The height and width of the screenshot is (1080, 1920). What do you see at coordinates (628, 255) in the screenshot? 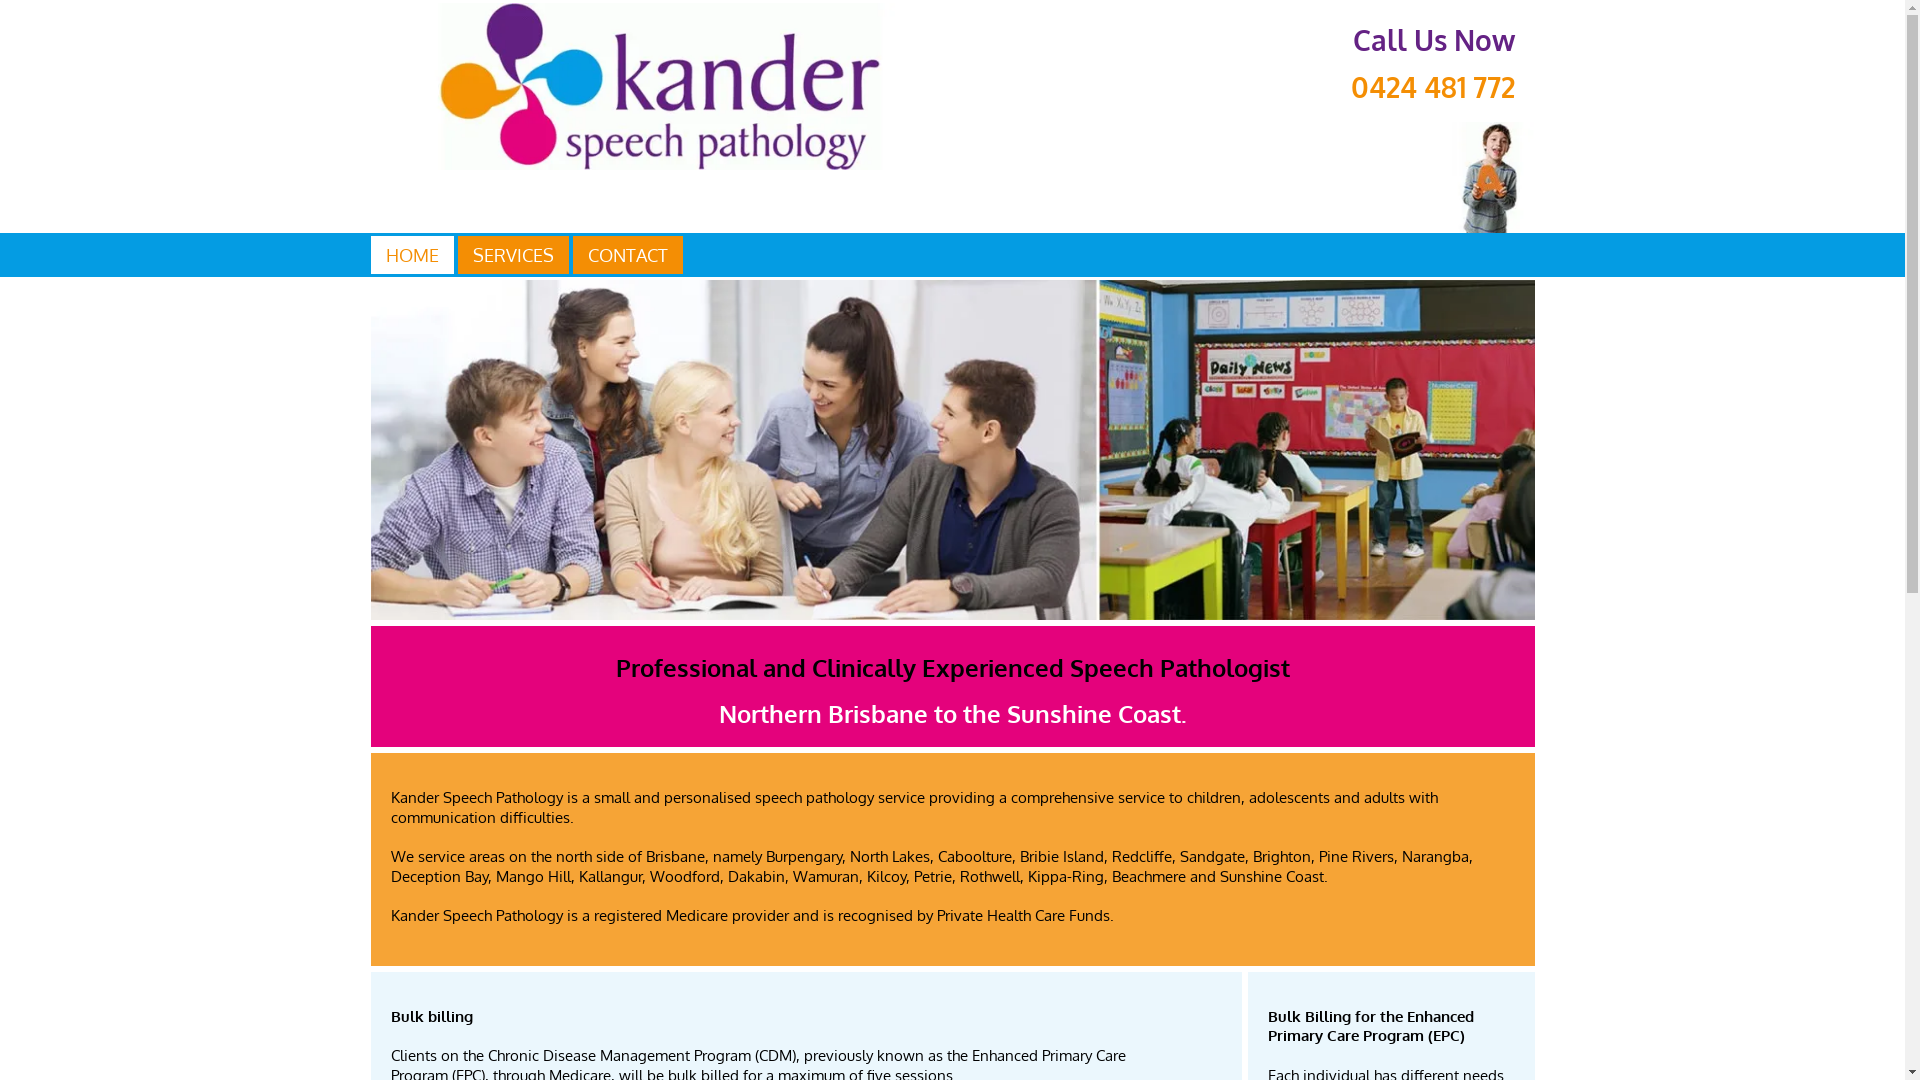
I see `CONTACT` at bounding box center [628, 255].